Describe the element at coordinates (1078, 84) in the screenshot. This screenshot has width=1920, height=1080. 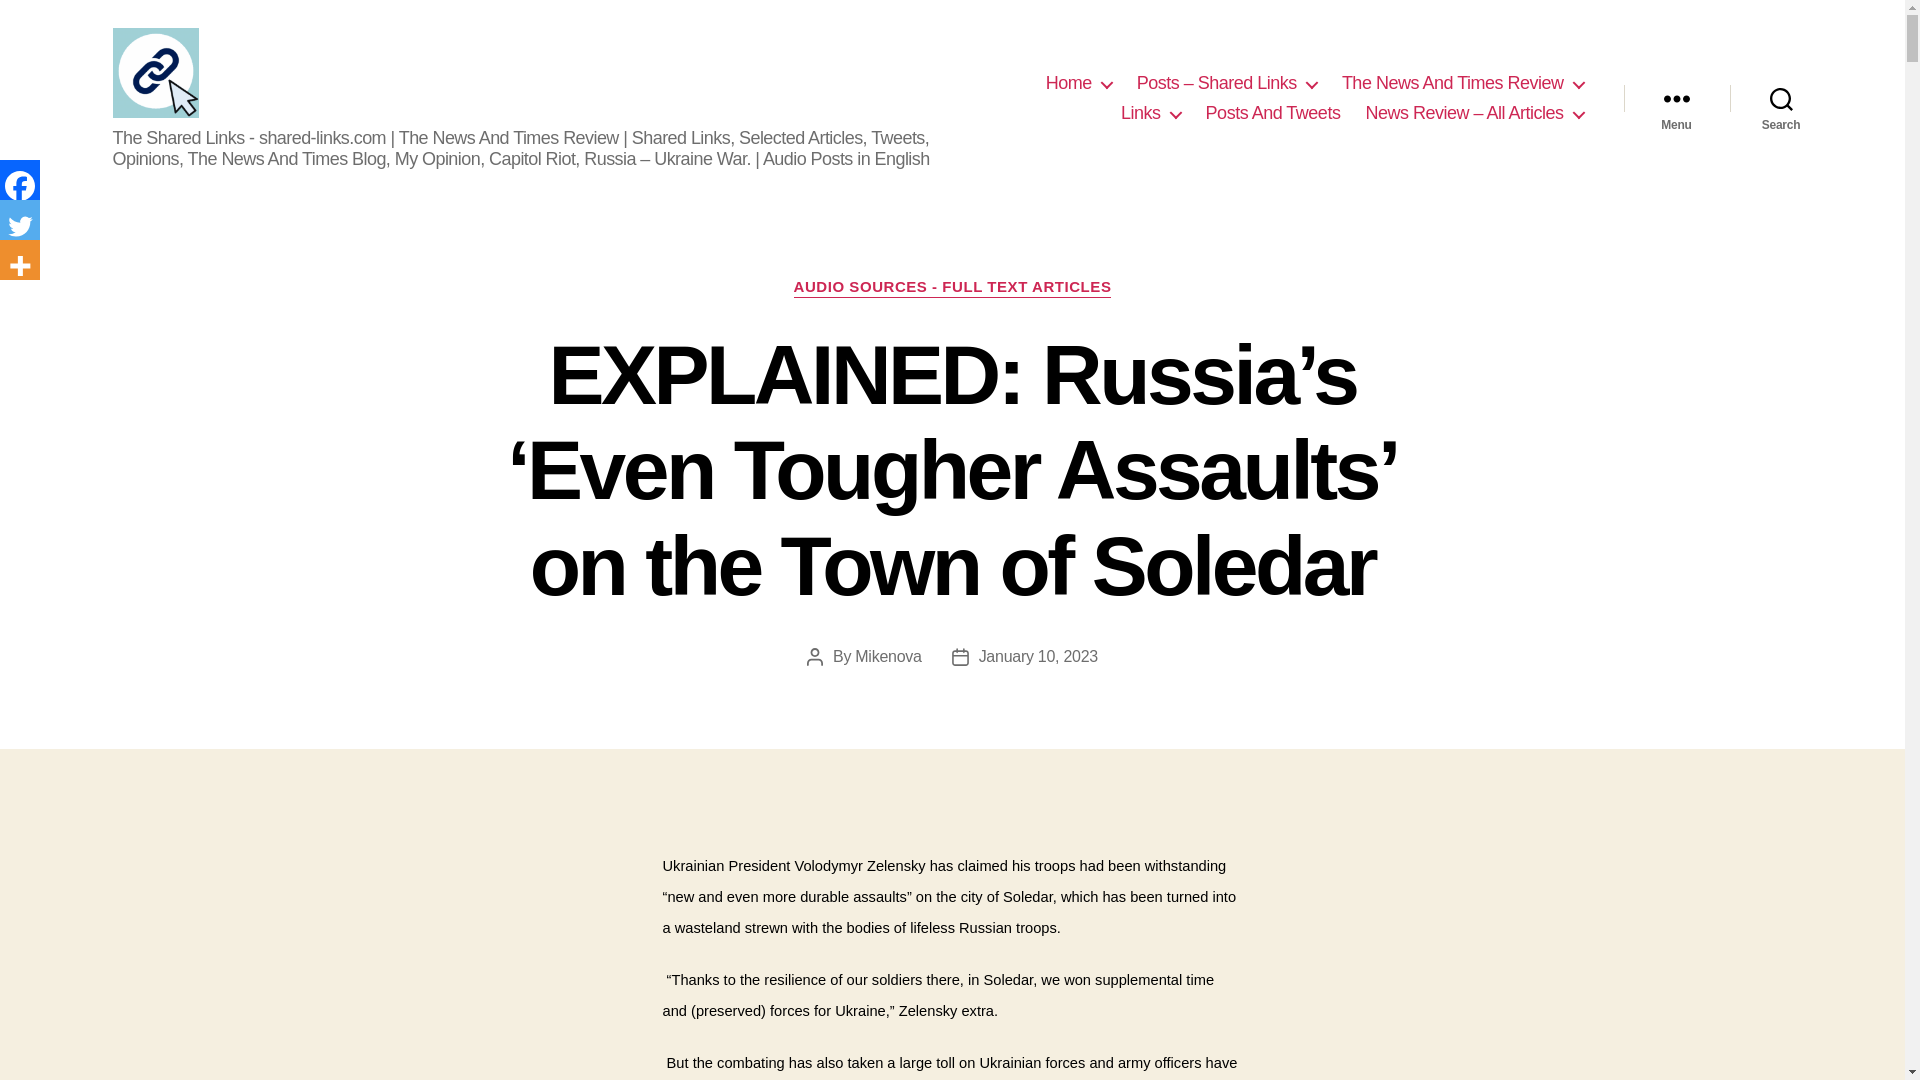
I see `Home` at that location.